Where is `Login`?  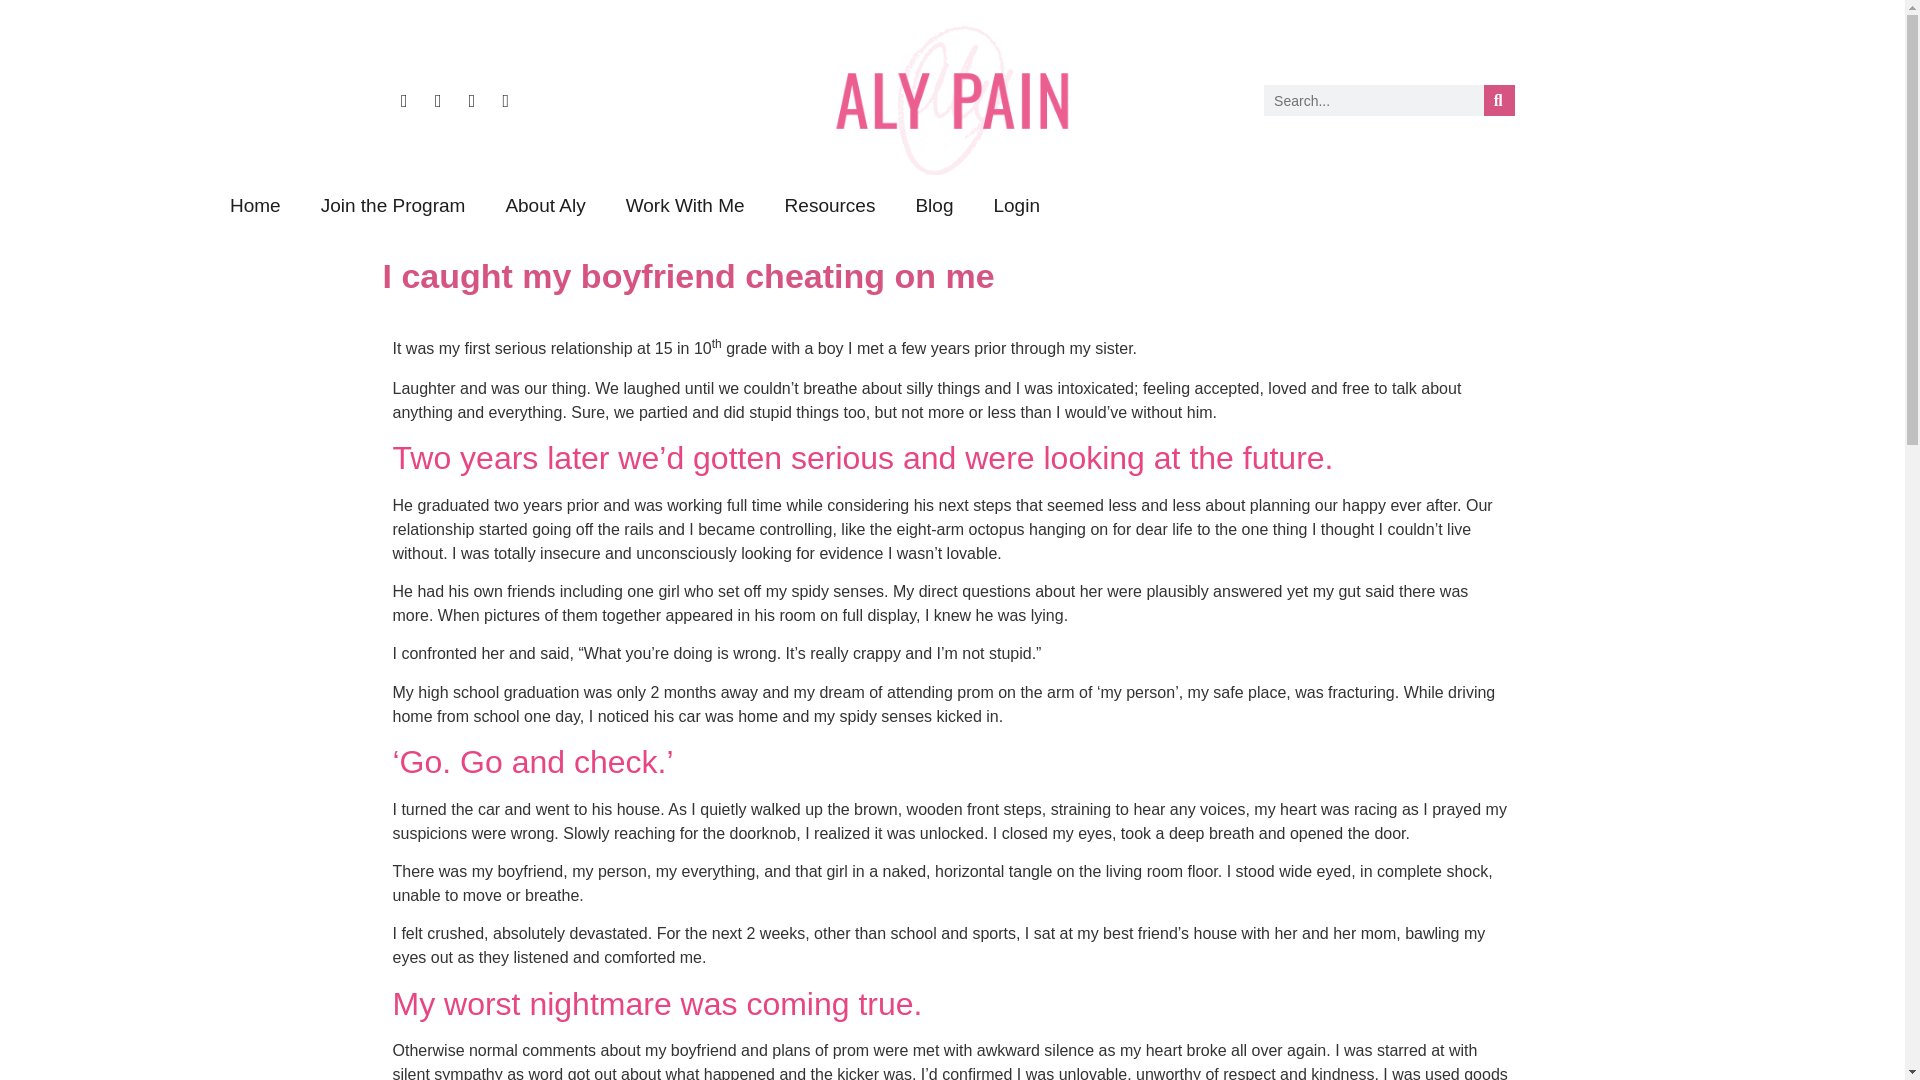
Login is located at coordinates (1016, 206).